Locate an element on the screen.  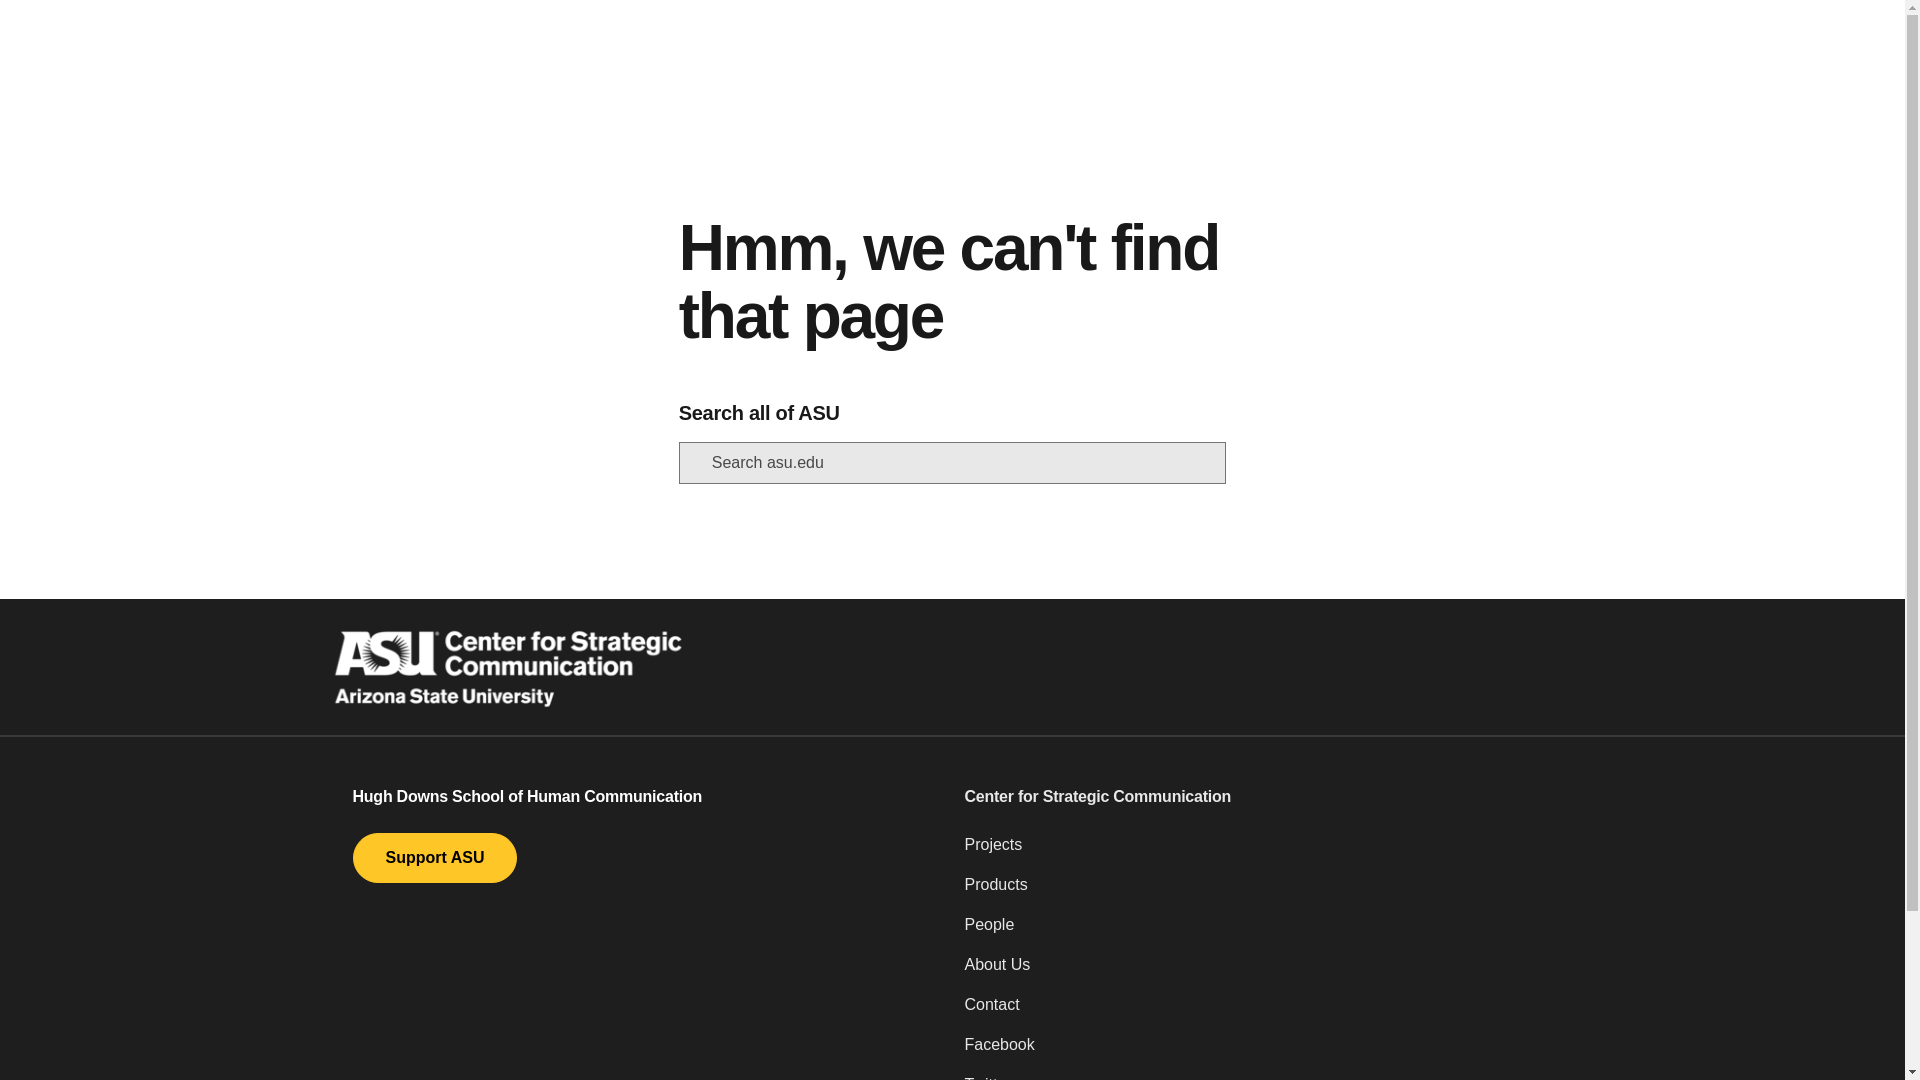
Contact is located at coordinates (1257, 1012).